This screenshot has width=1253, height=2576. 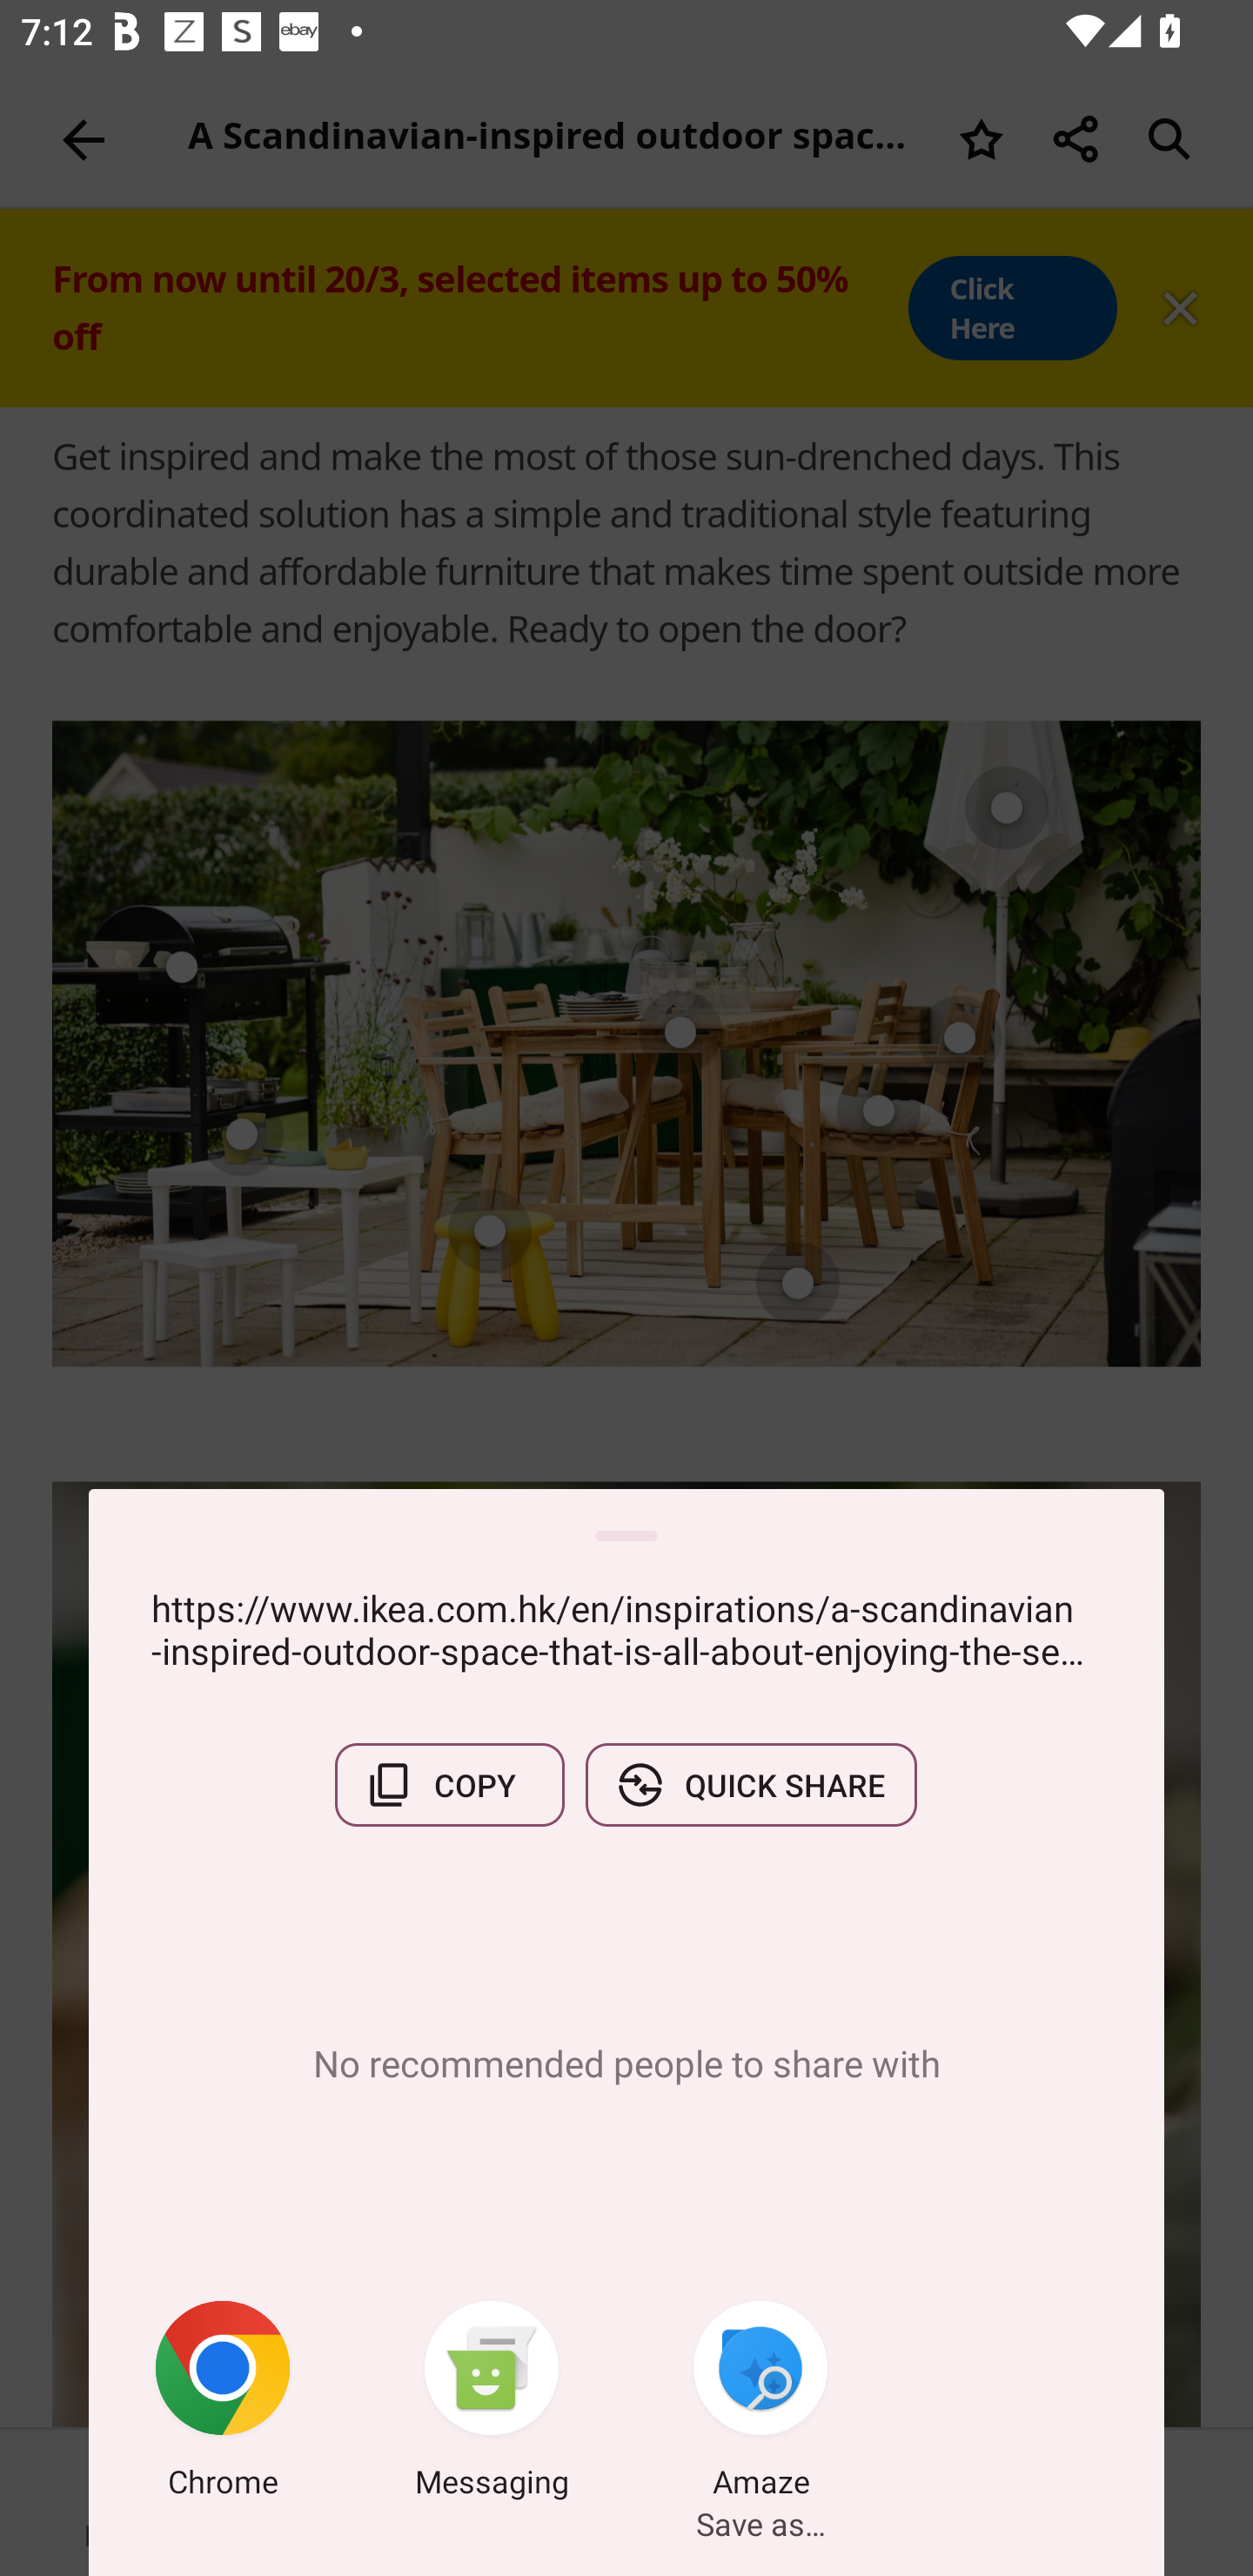 What do you see at coordinates (751, 1785) in the screenshot?
I see `QUICK SHARE` at bounding box center [751, 1785].